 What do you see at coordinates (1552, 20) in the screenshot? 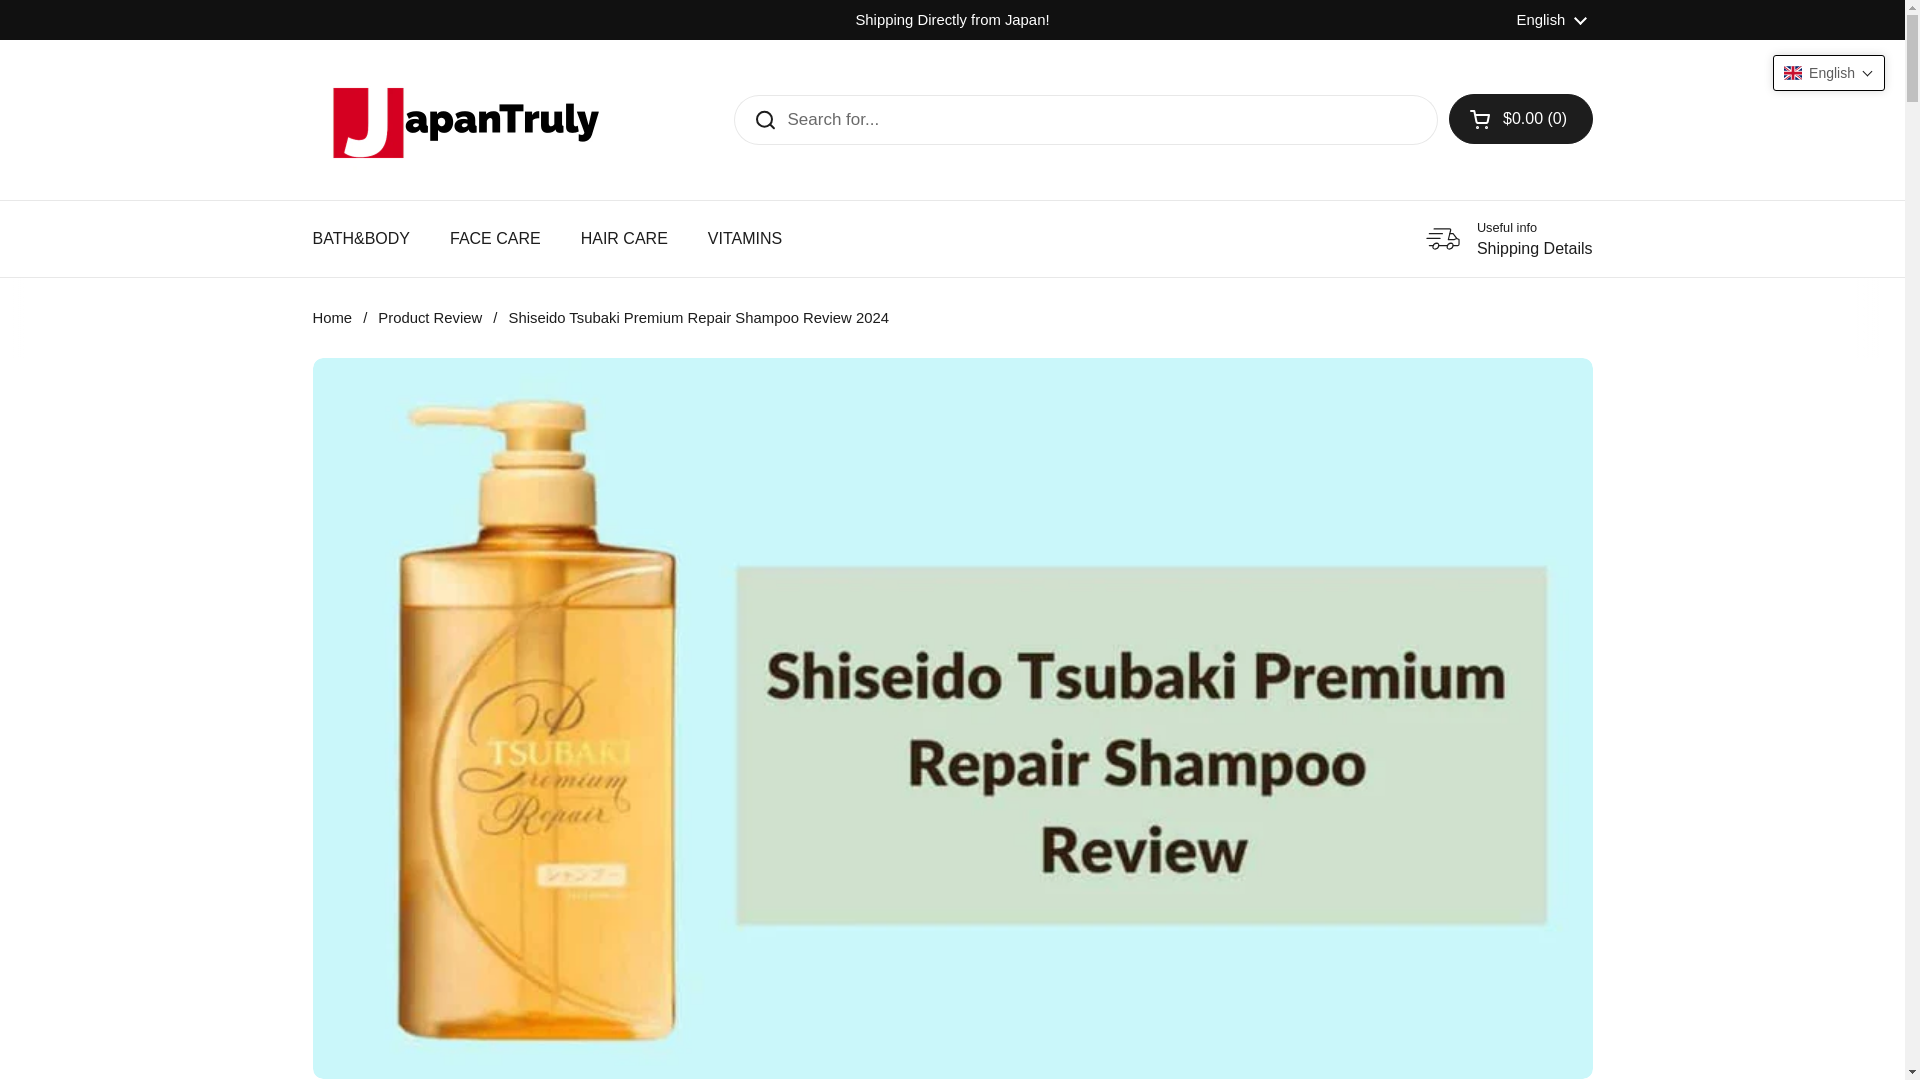
I see `English` at bounding box center [1552, 20].